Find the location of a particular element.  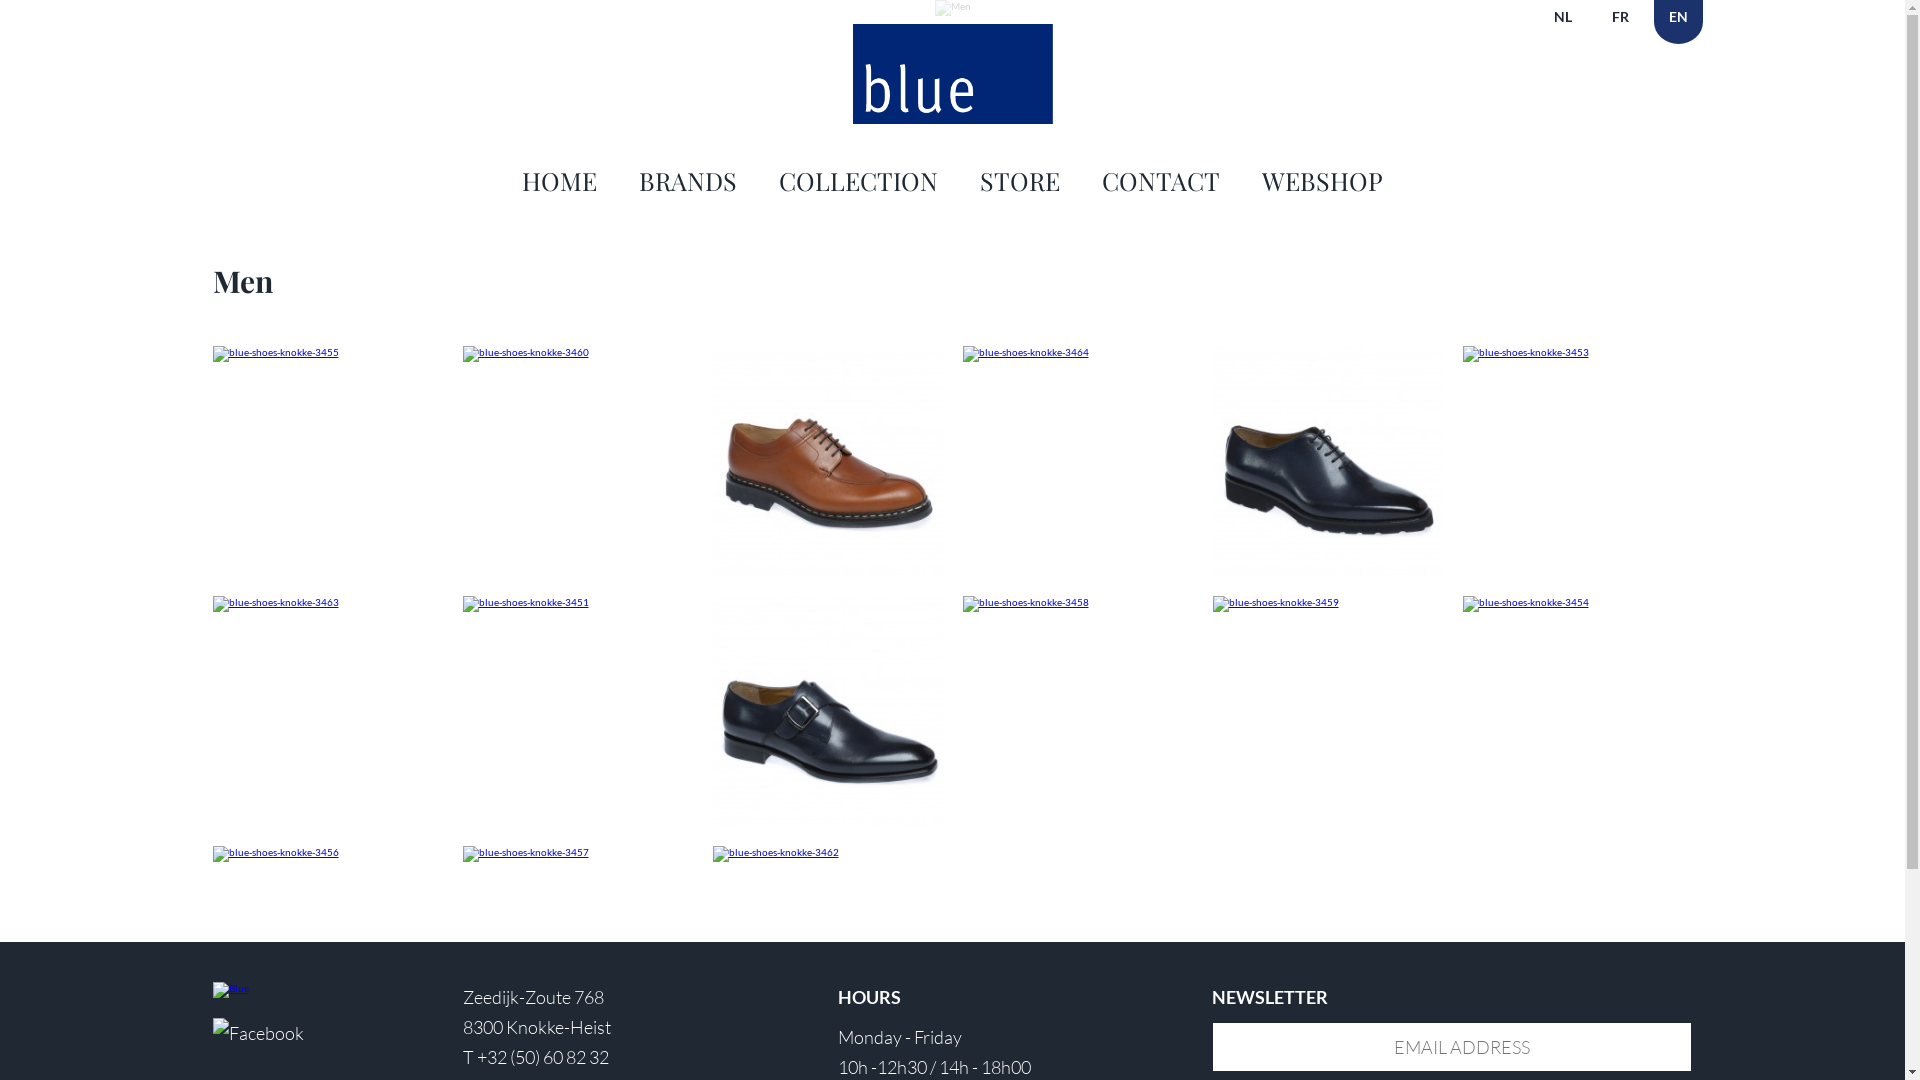

blue-shoes-knokke-3450 is located at coordinates (1327, 461).